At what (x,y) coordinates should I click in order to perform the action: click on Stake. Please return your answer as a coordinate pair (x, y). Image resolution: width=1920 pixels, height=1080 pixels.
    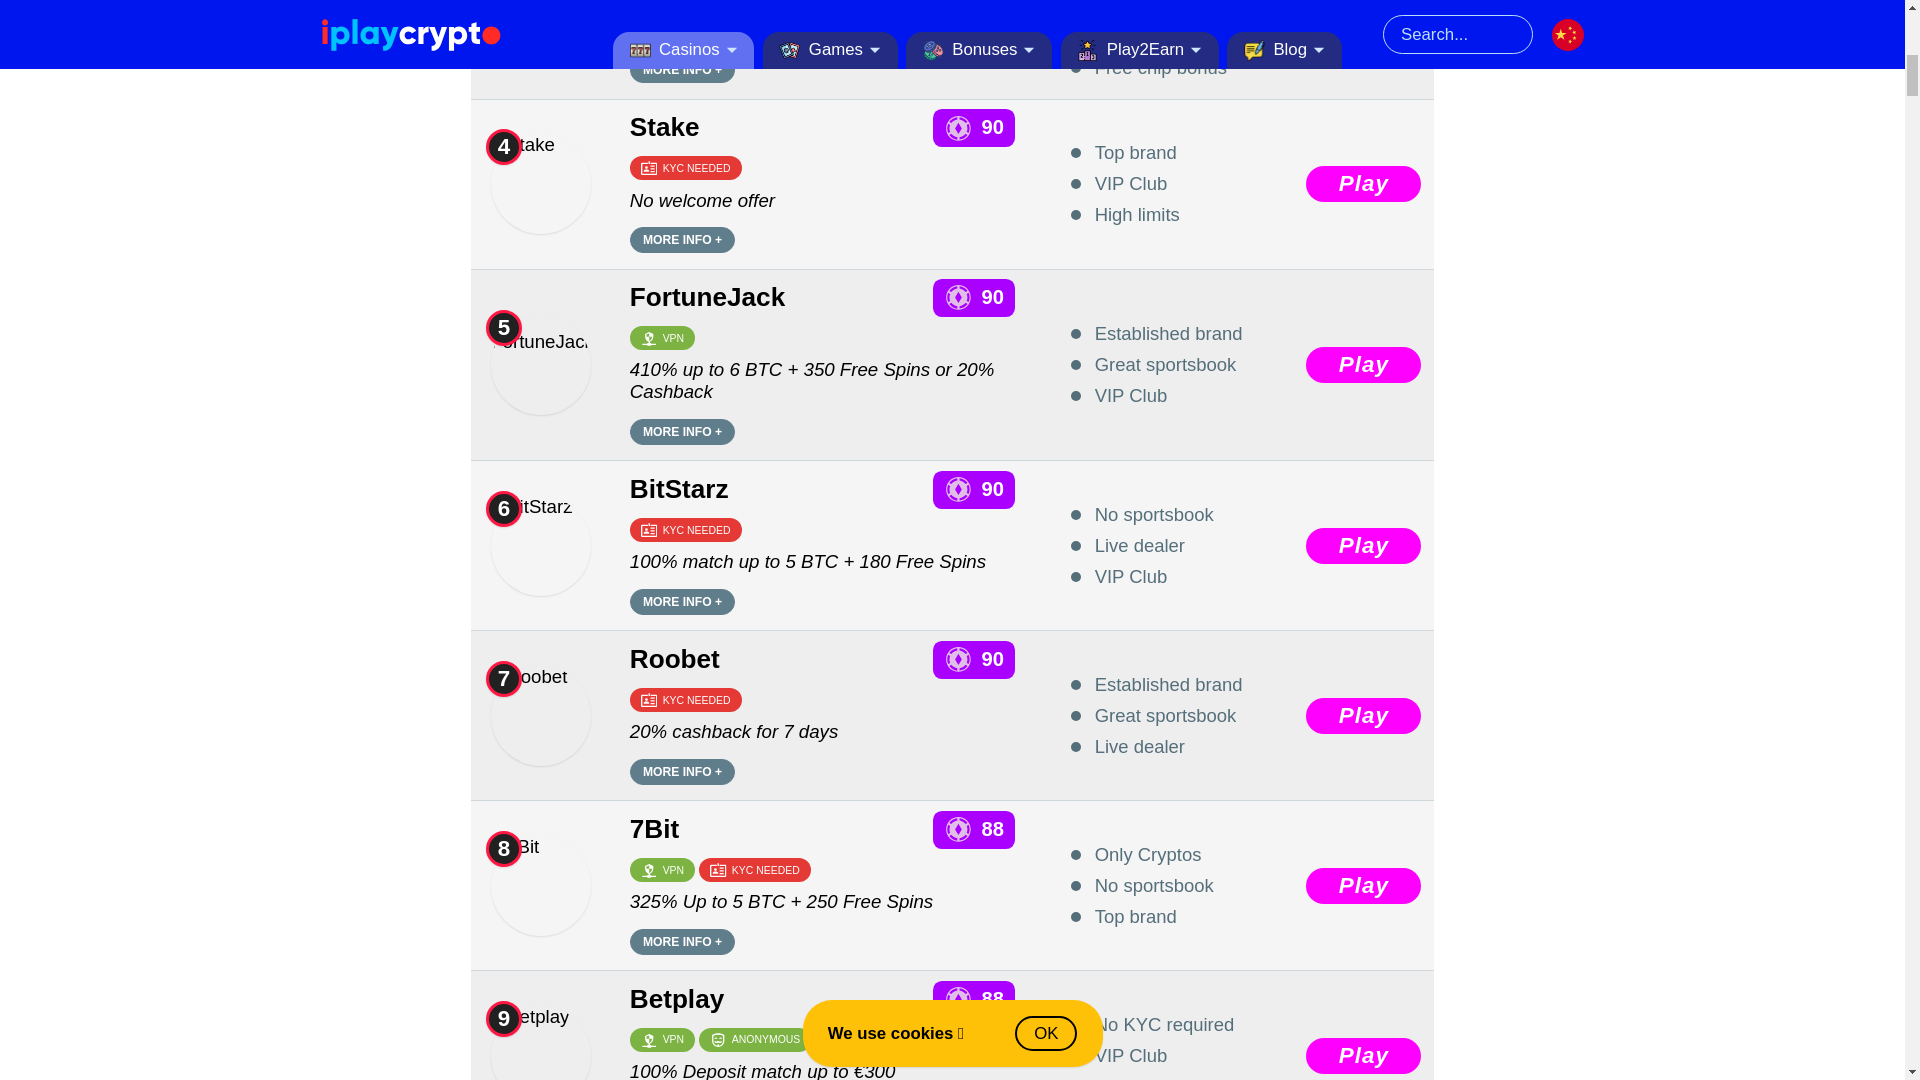
    Looking at the image, I should click on (541, 184).